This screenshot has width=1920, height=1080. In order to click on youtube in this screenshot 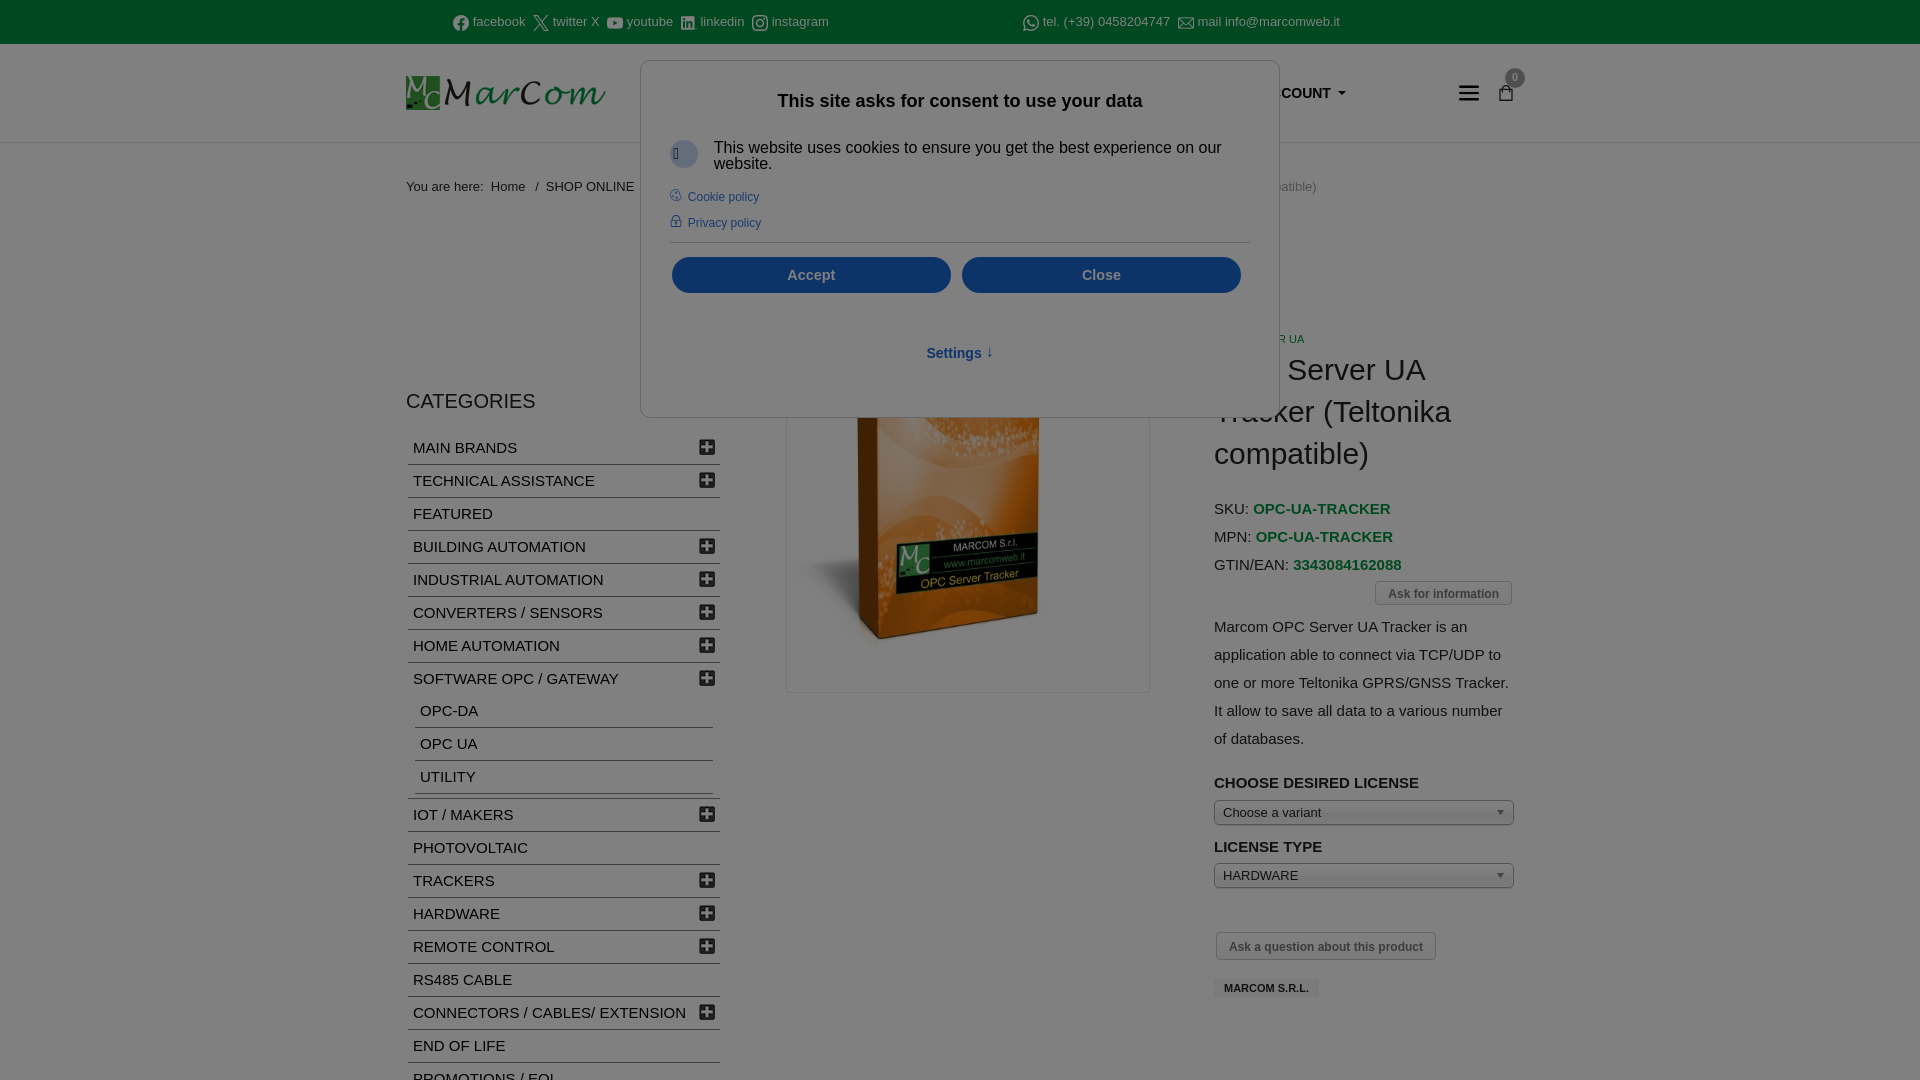, I will do `click(650, 21)`.